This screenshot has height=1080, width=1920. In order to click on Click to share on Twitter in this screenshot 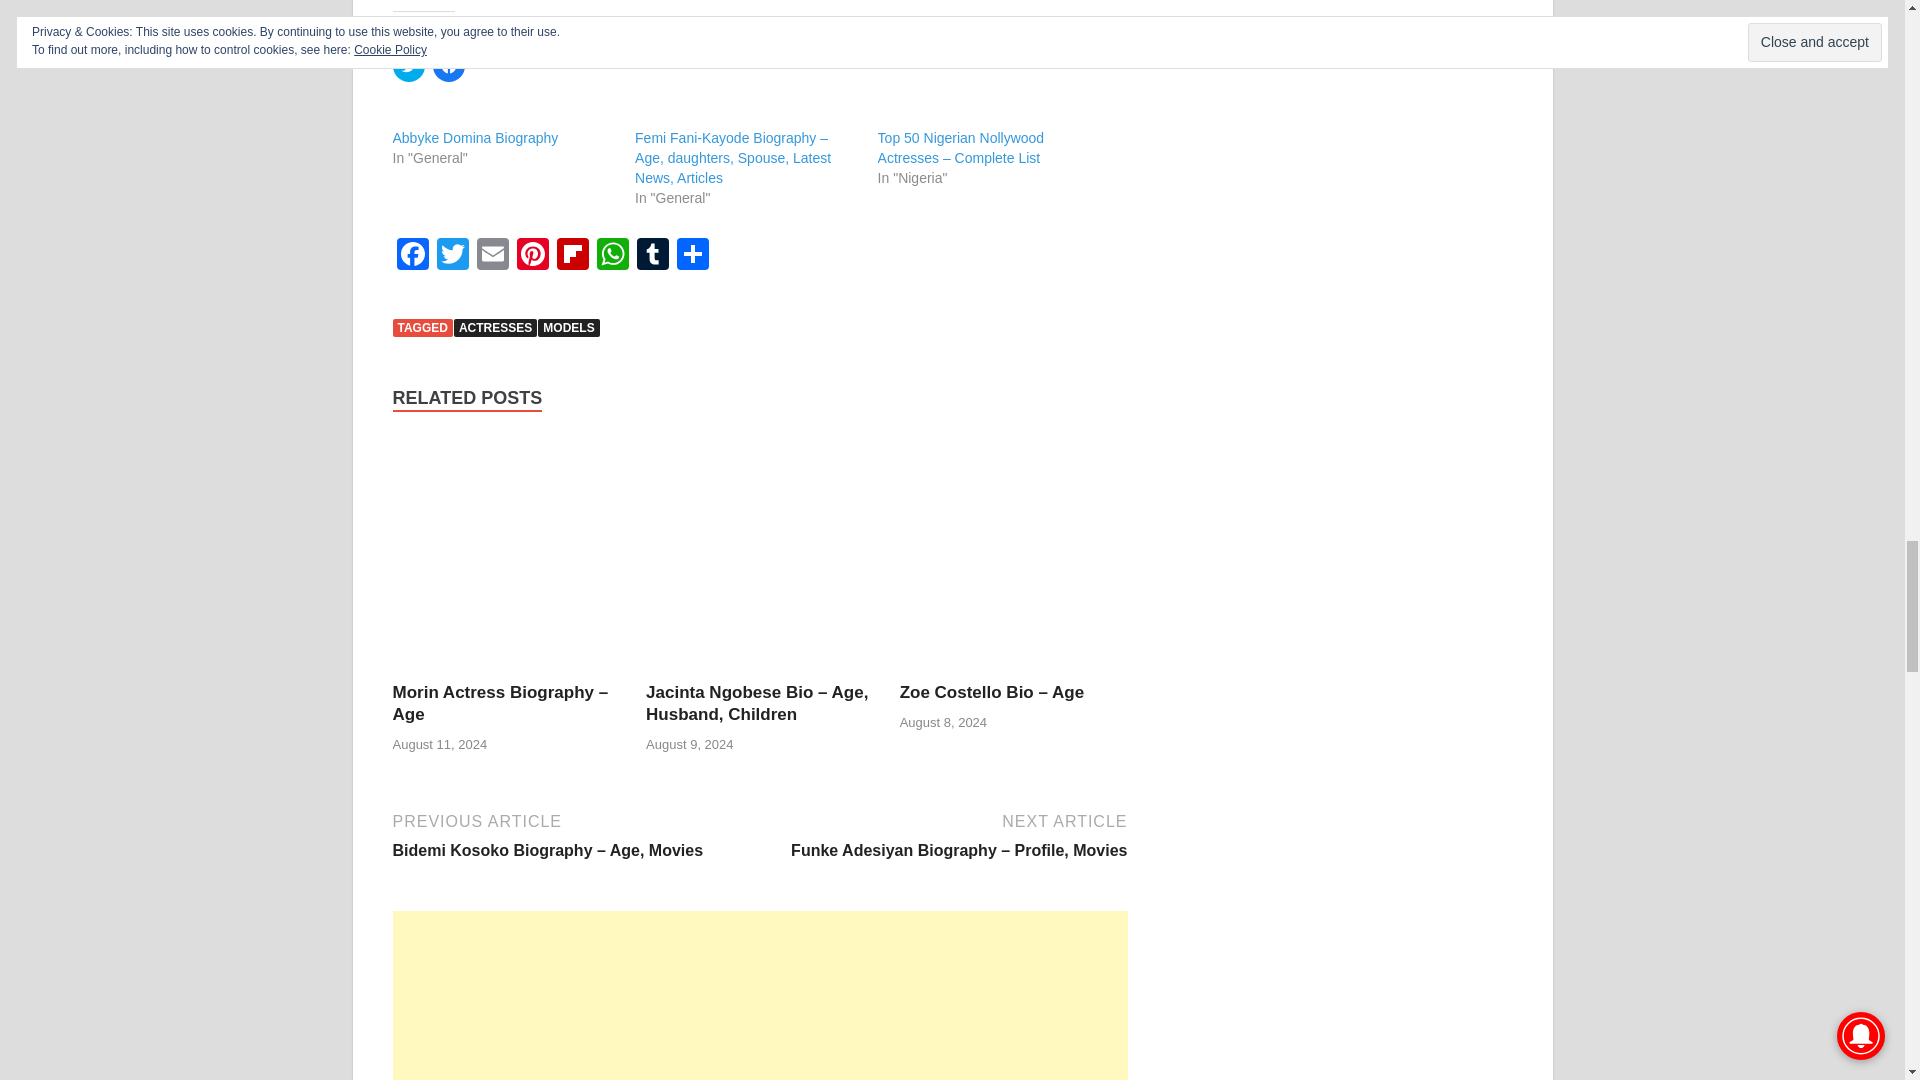, I will do `click(408, 66)`.